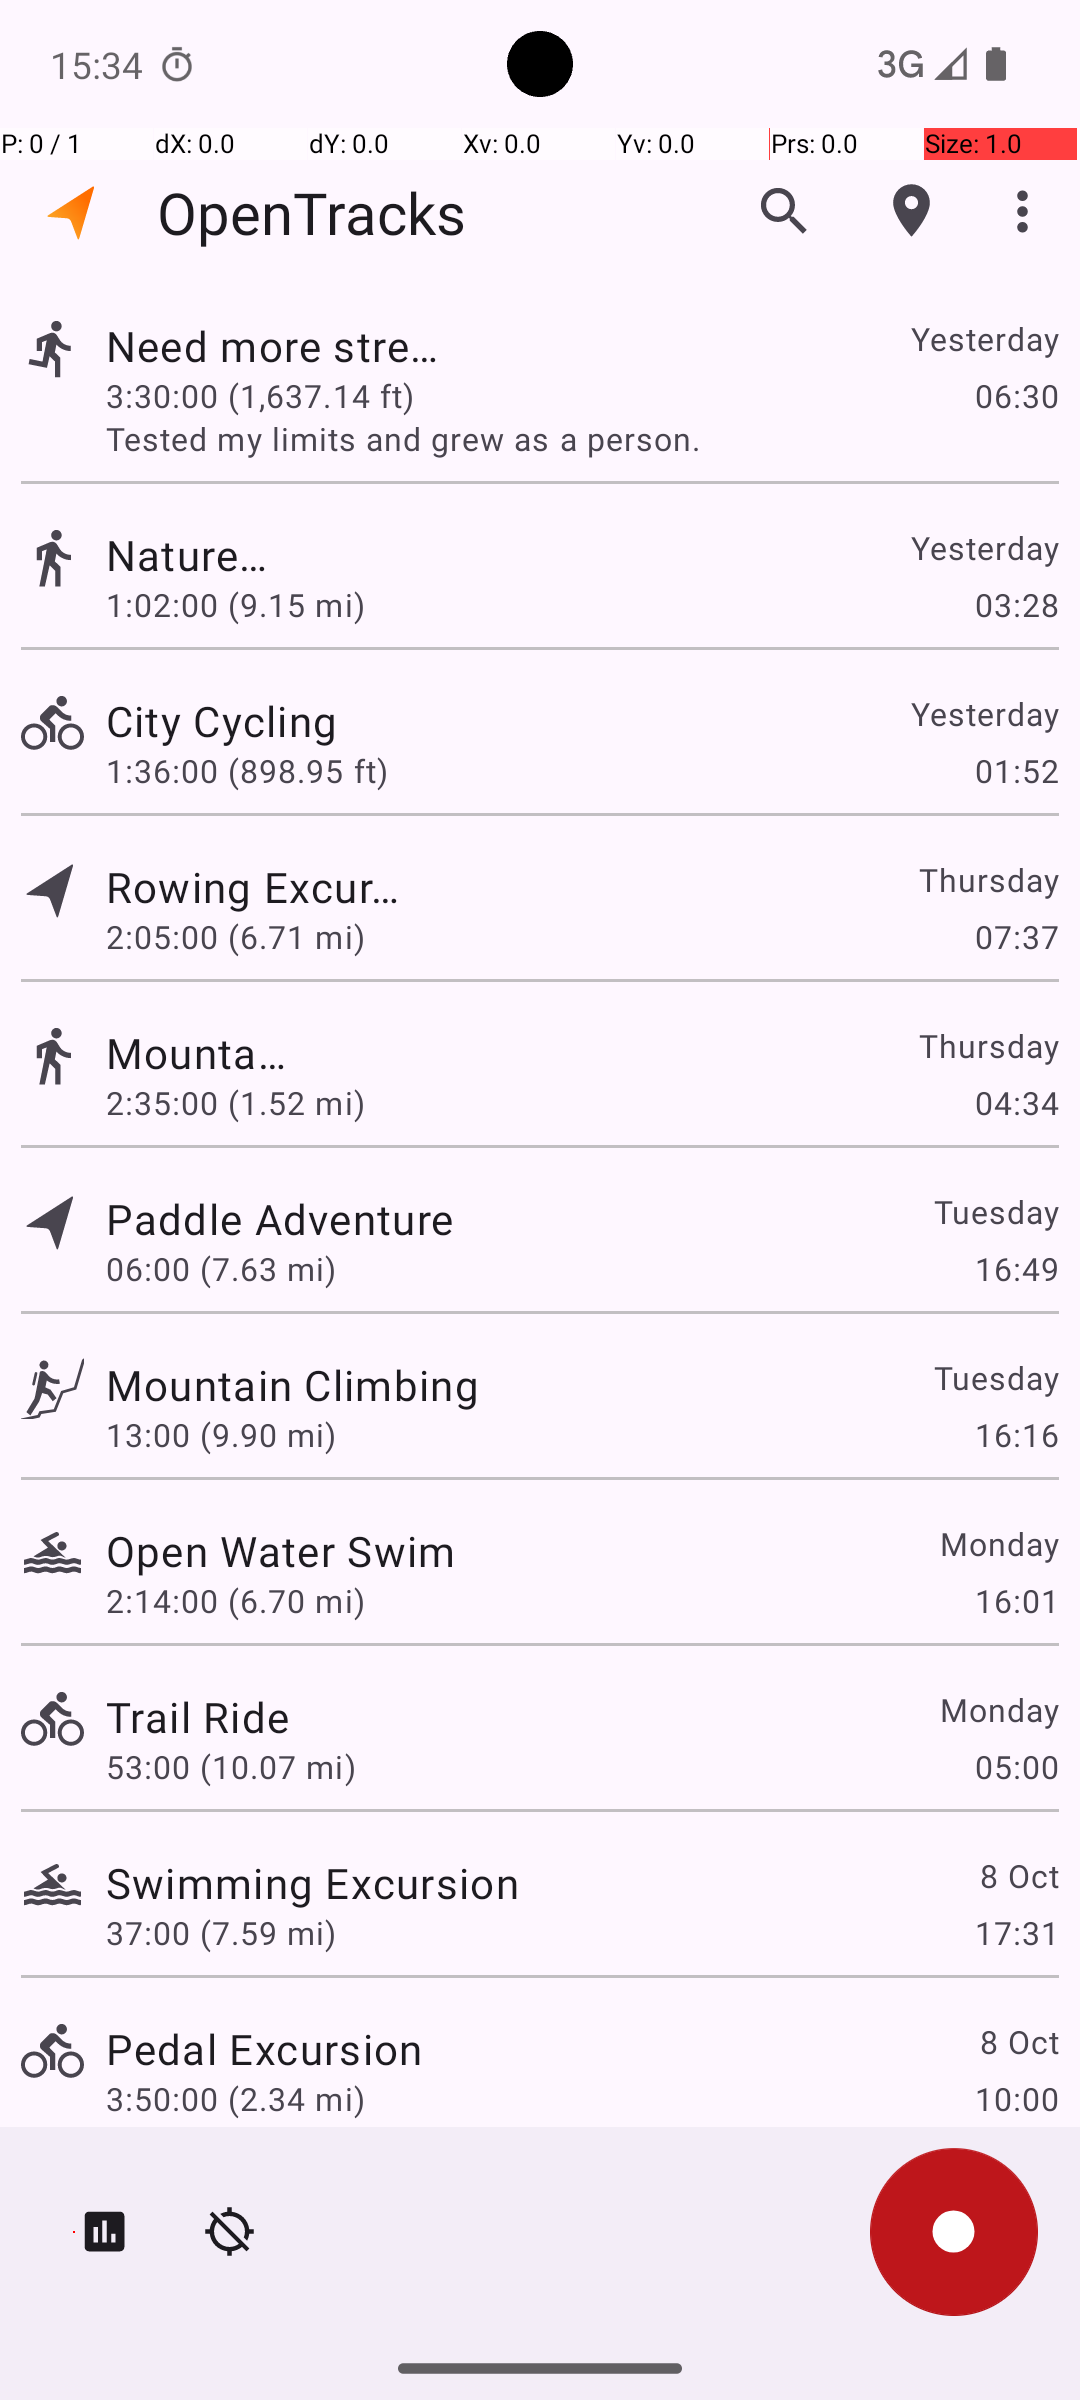 The width and height of the screenshot is (1080, 2400). What do you see at coordinates (1016, 1766) in the screenshot?
I see `05:00` at bounding box center [1016, 1766].